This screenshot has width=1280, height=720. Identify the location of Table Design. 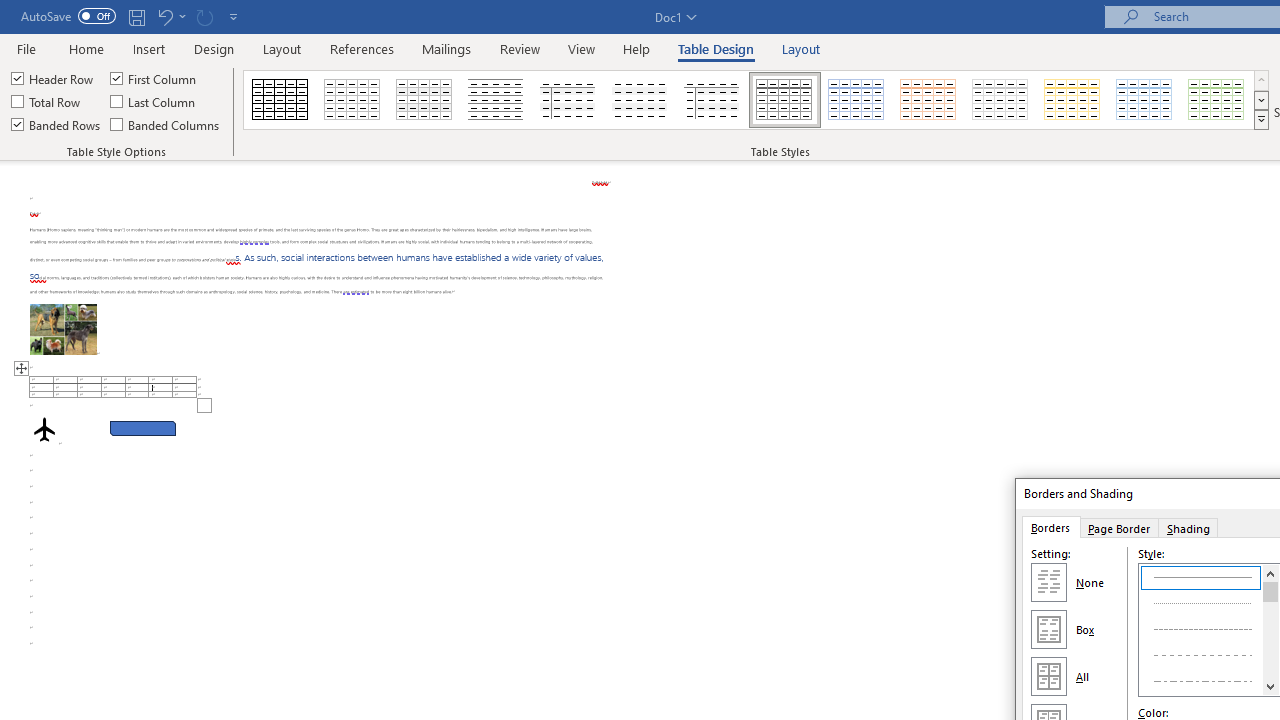
(716, 48).